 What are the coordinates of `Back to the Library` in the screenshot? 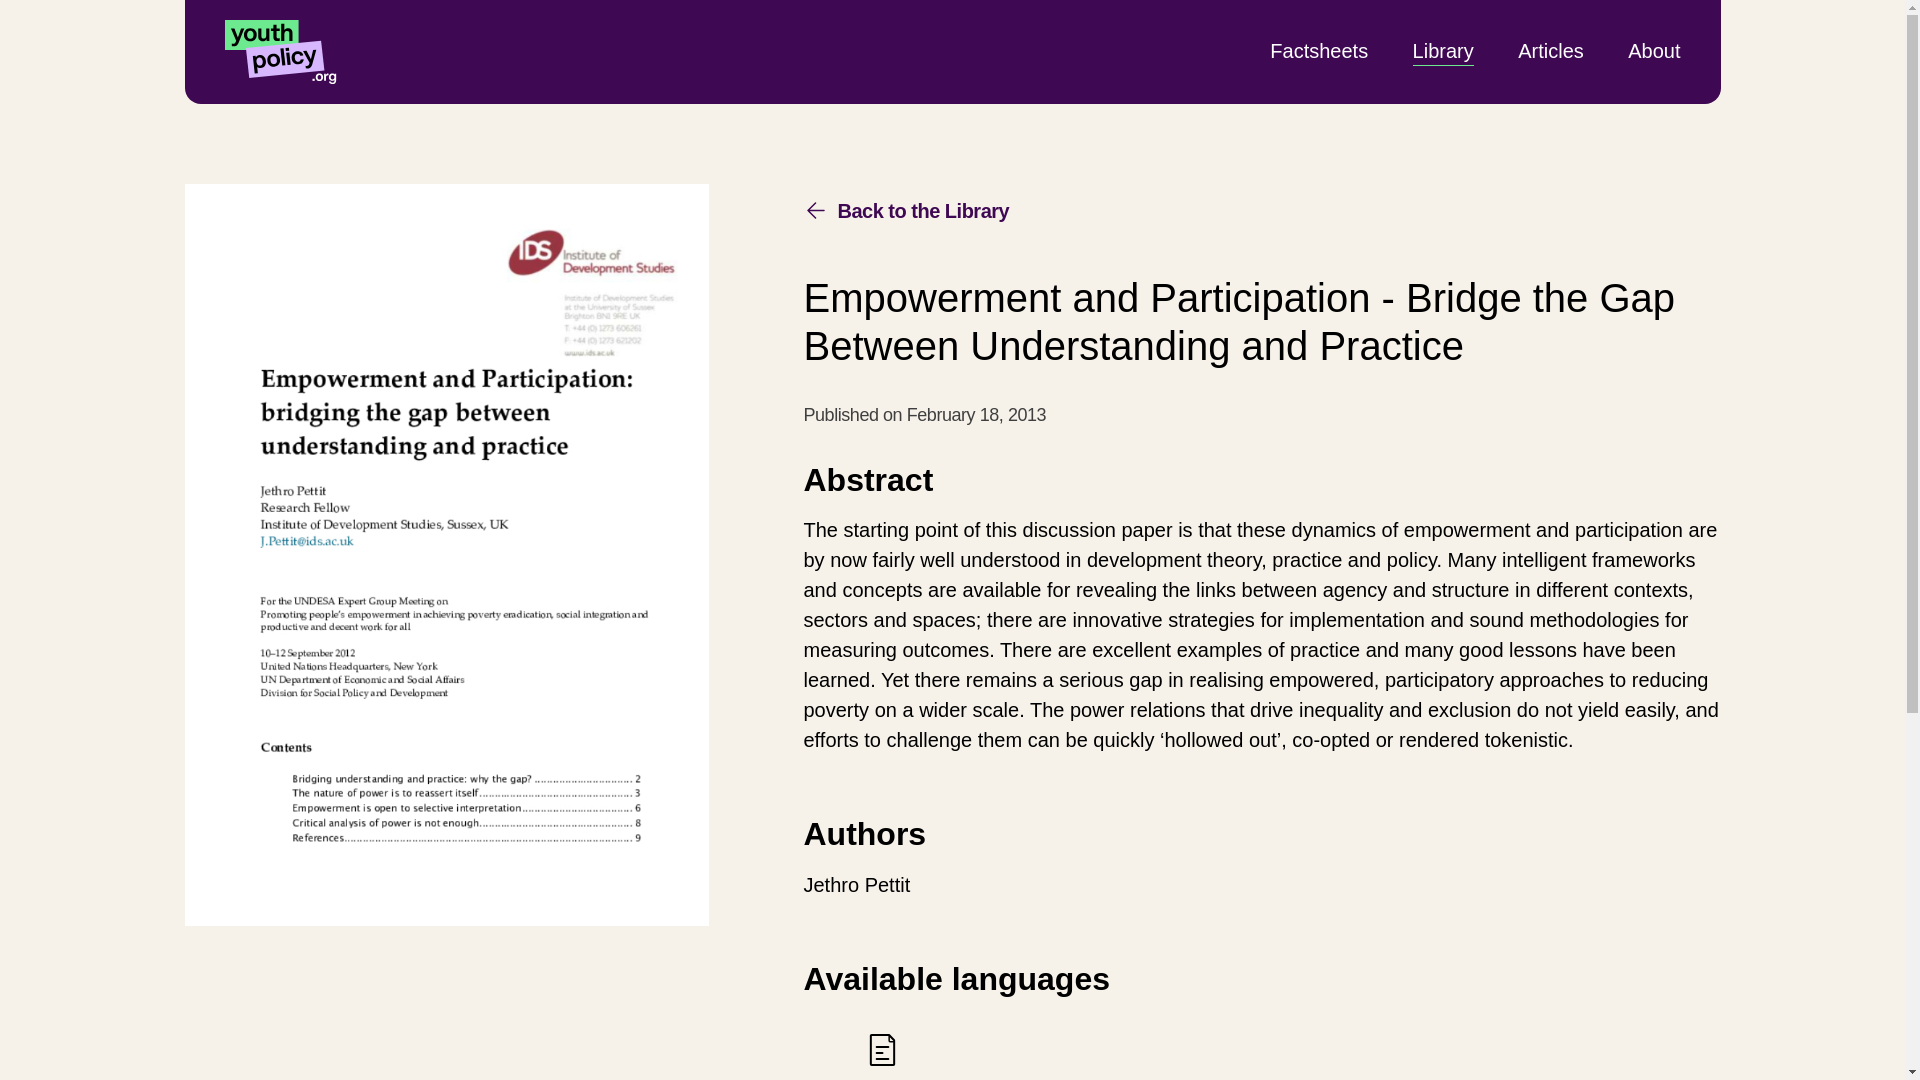 It's located at (906, 210).